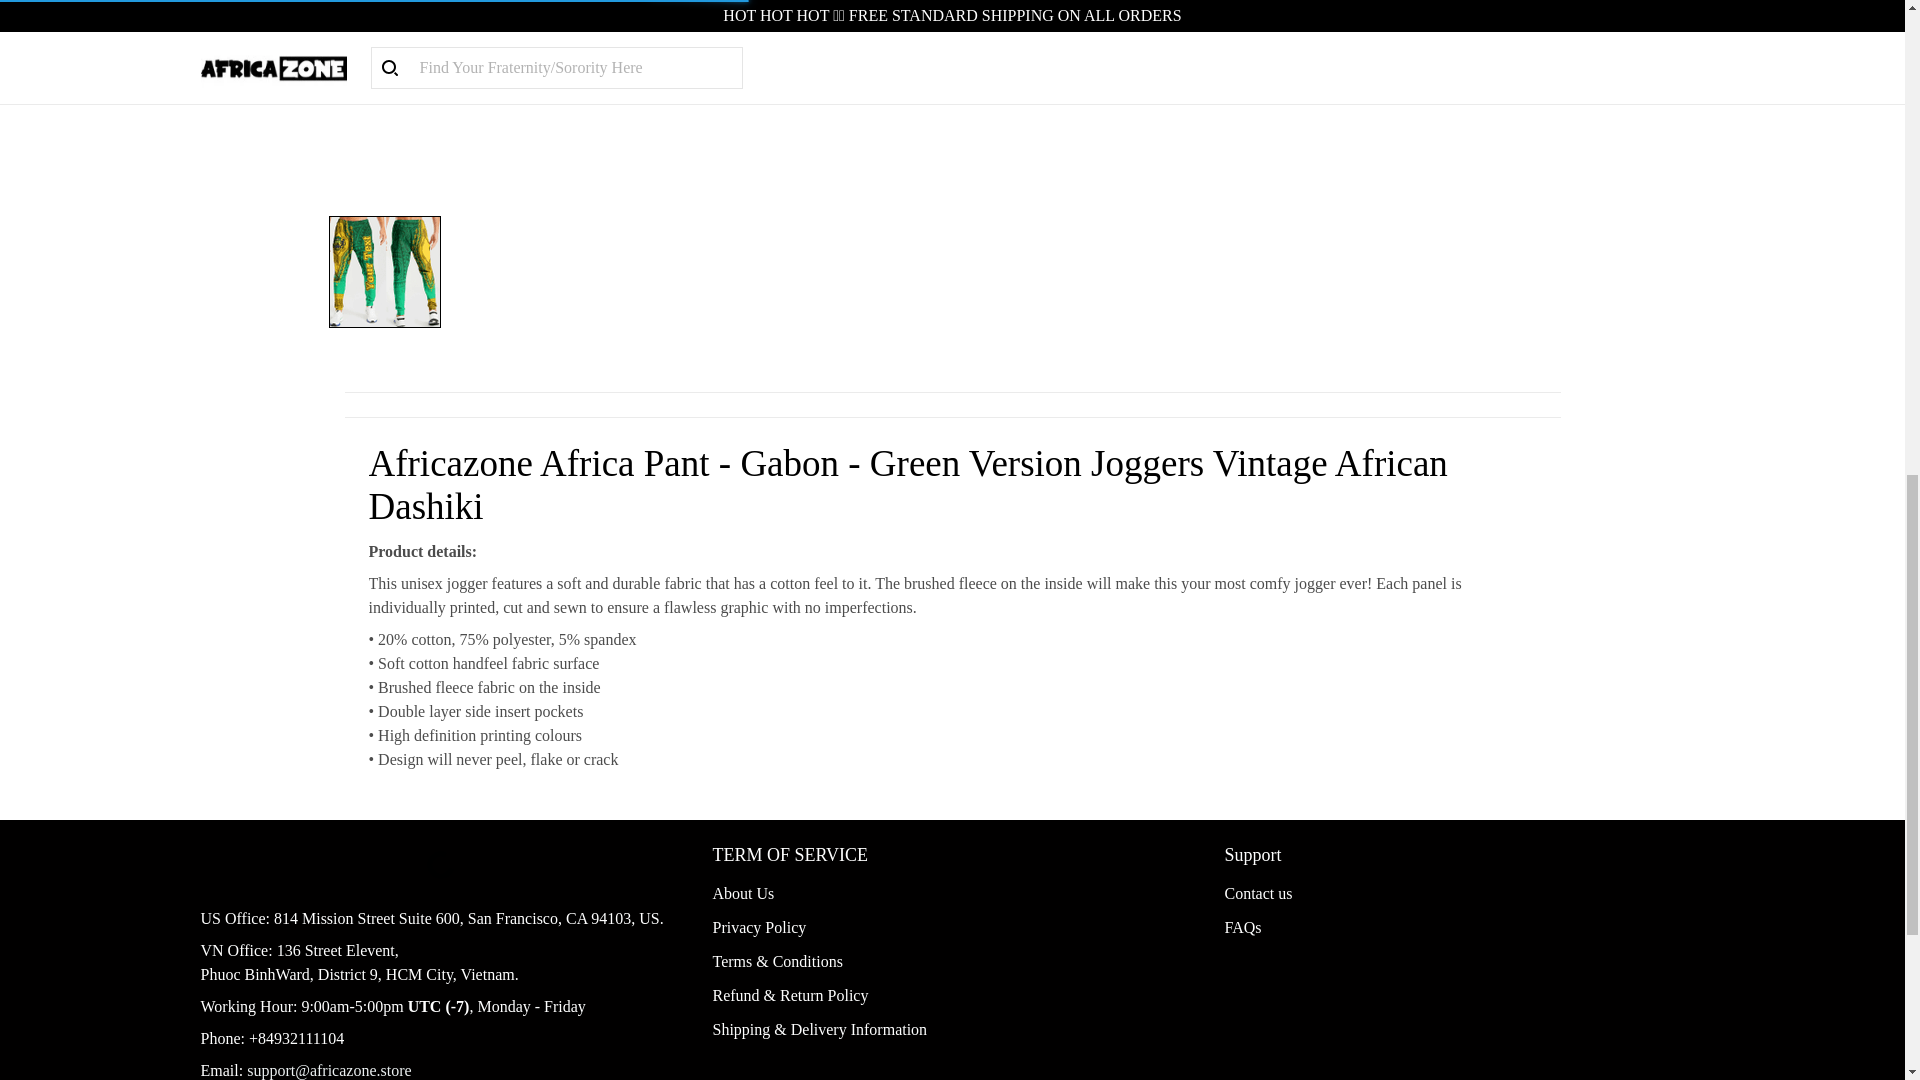 This screenshot has height=1080, width=1920. I want to click on Share, so click(1110, 52).